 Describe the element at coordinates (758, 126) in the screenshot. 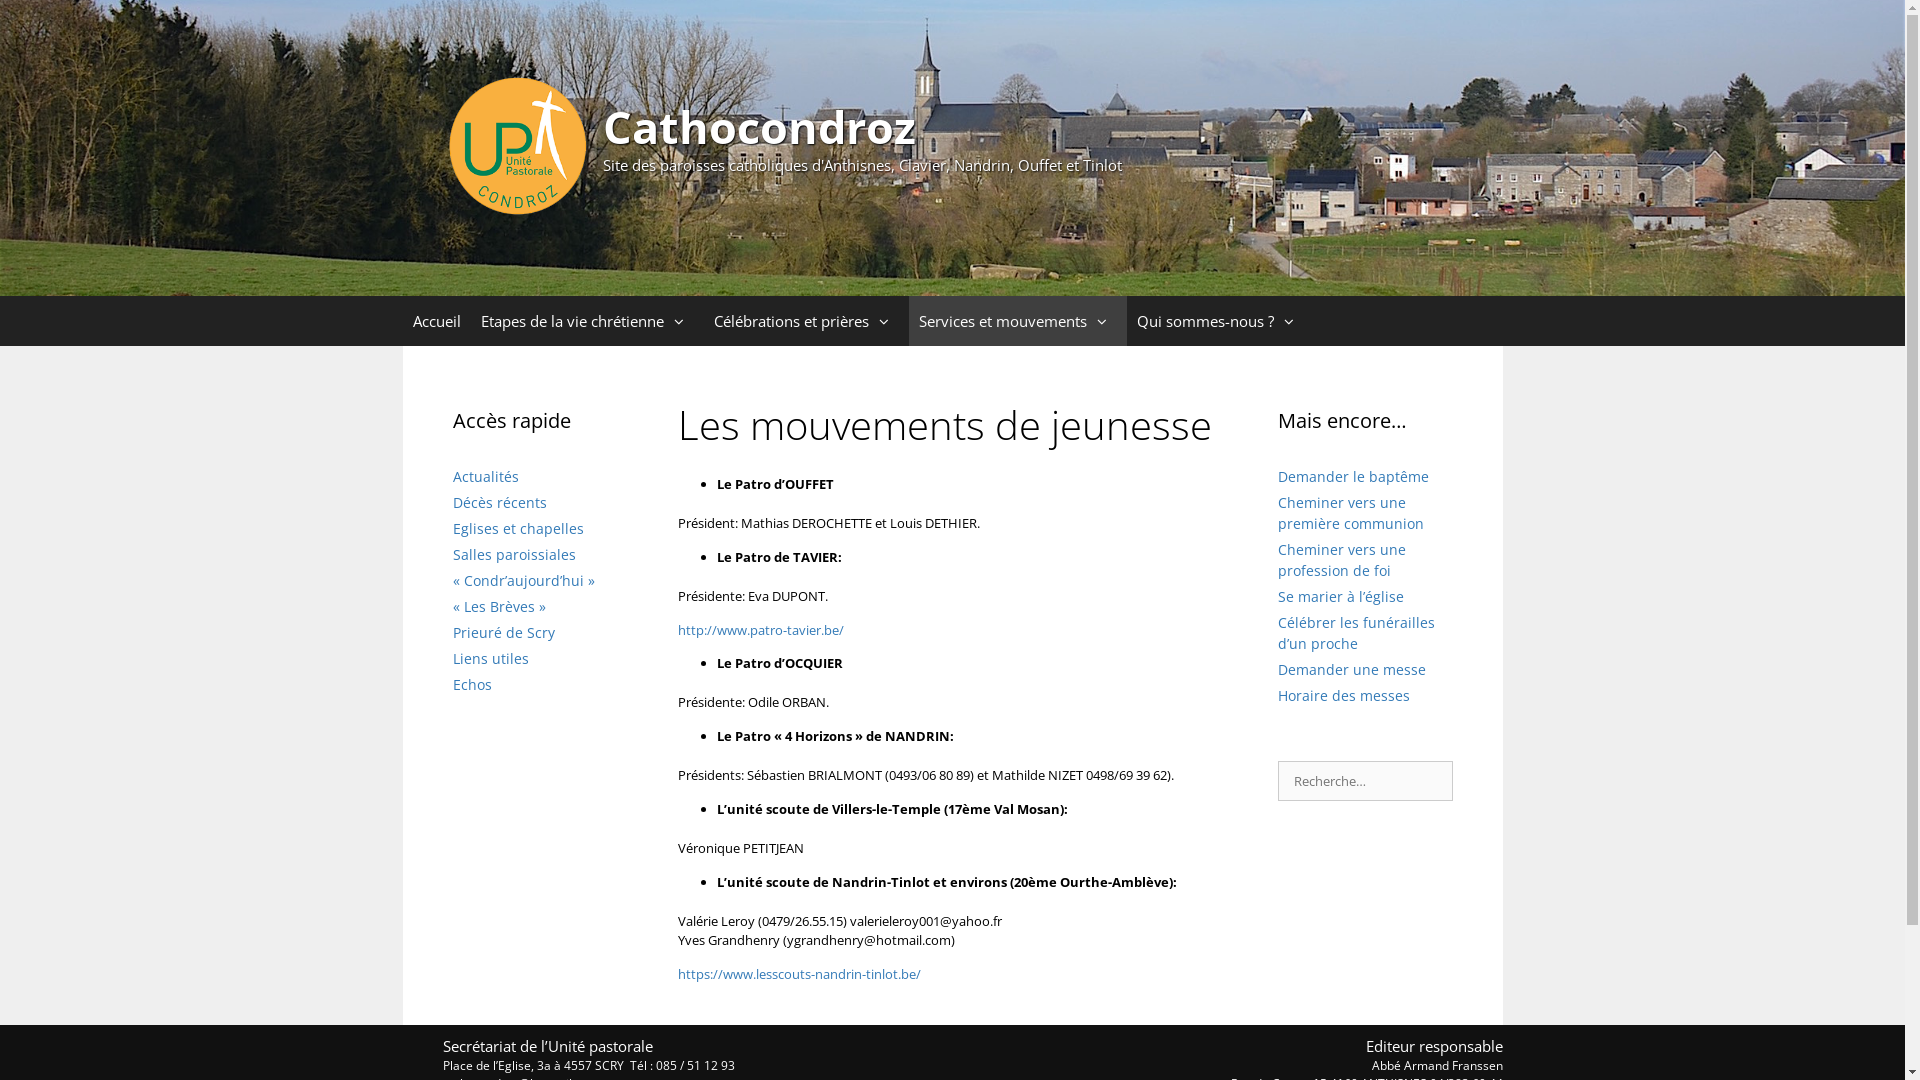

I see `Cathocondroz` at that location.